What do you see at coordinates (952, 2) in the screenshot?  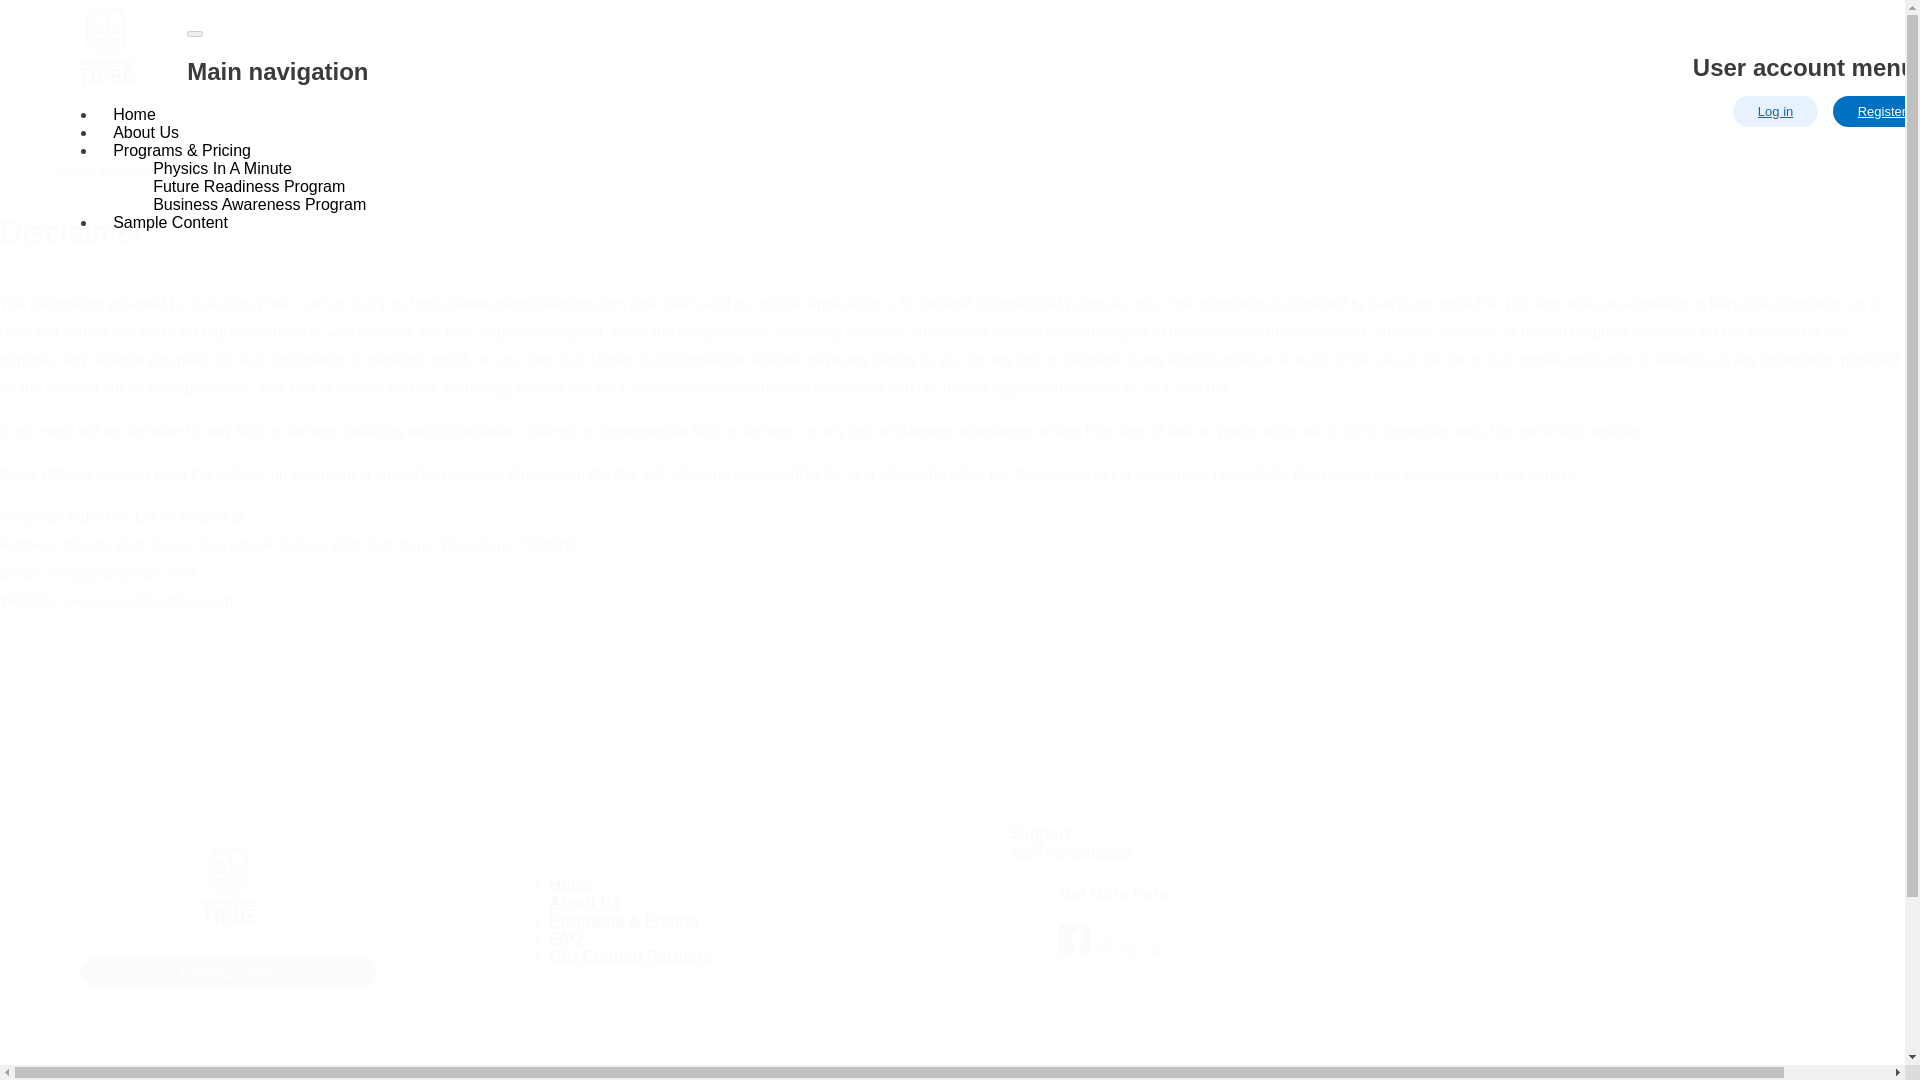 I see `Skip to main content` at bounding box center [952, 2].